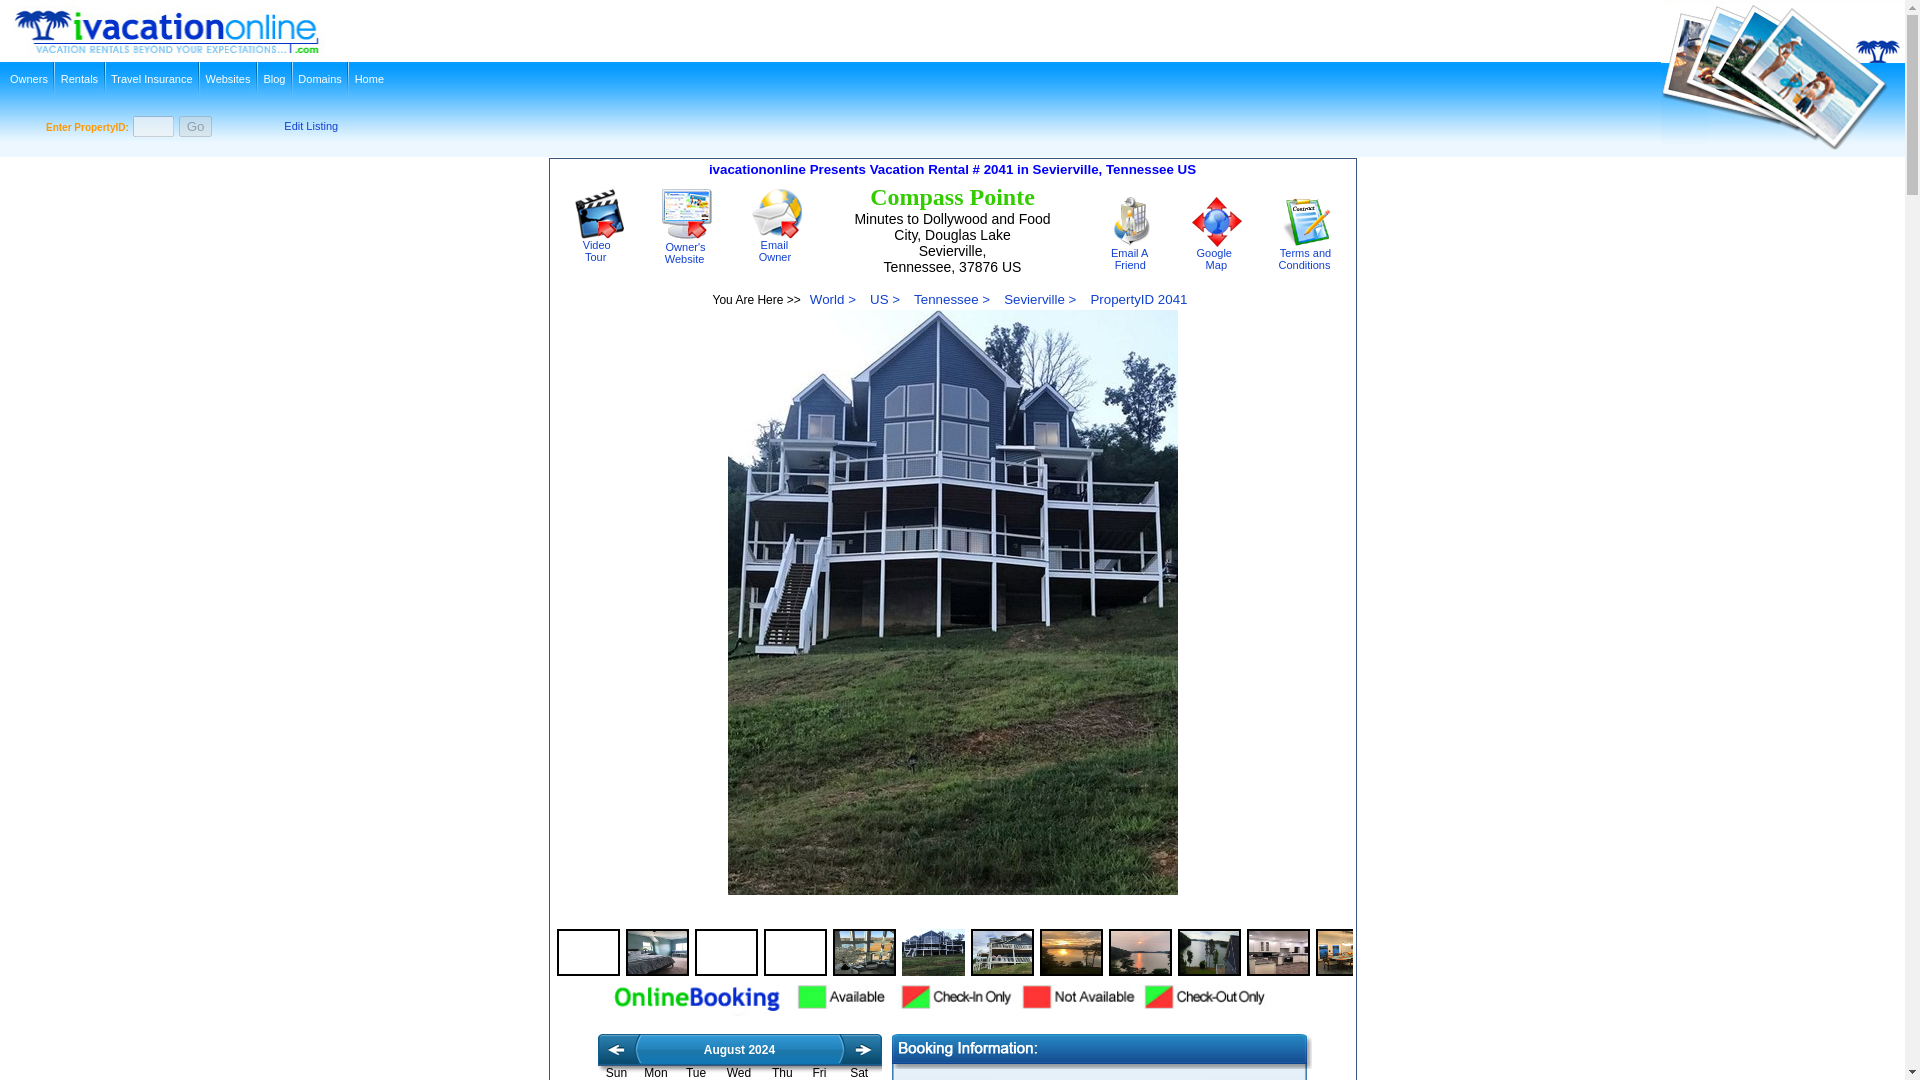 The height and width of the screenshot is (1080, 1920). What do you see at coordinates (1132, 222) in the screenshot?
I see `Terms and Conditions` at bounding box center [1132, 222].